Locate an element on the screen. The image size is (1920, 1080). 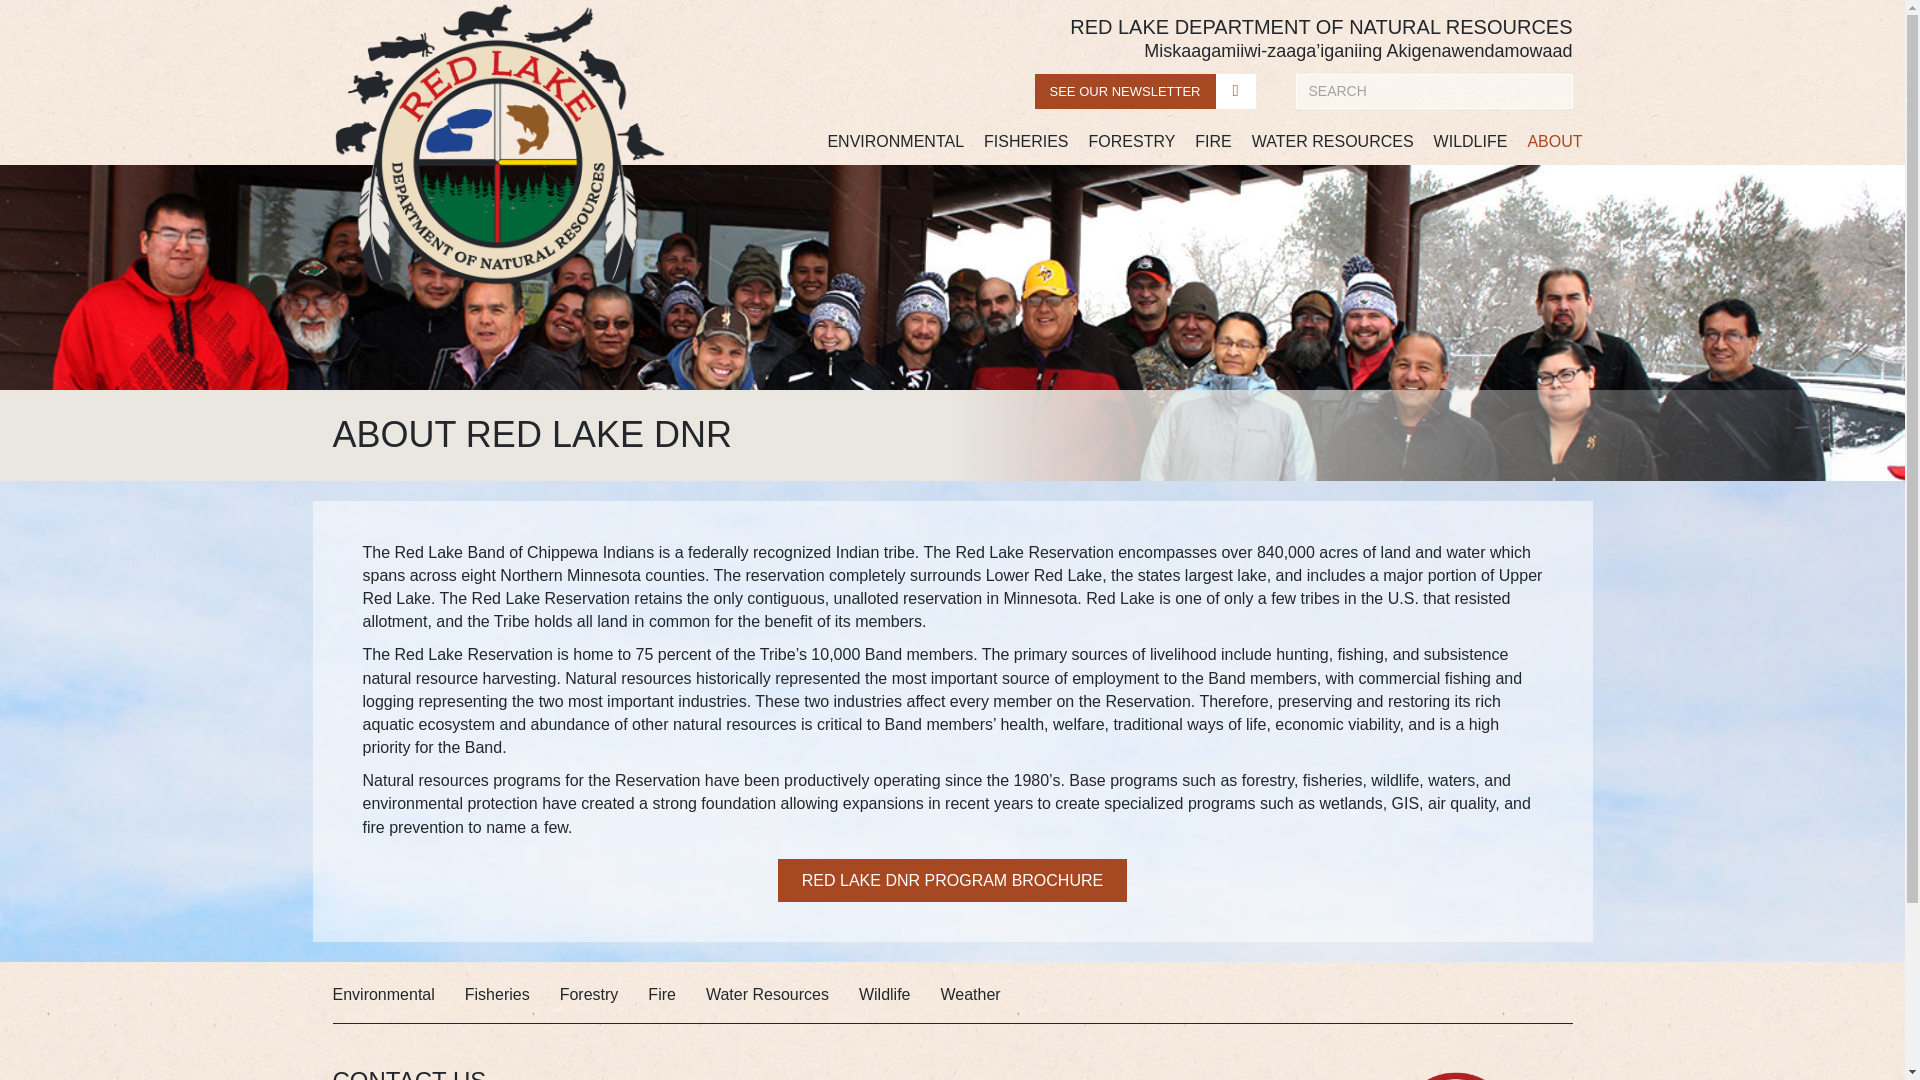
SEE OUR NEWSLETTER is located at coordinates (1144, 92).